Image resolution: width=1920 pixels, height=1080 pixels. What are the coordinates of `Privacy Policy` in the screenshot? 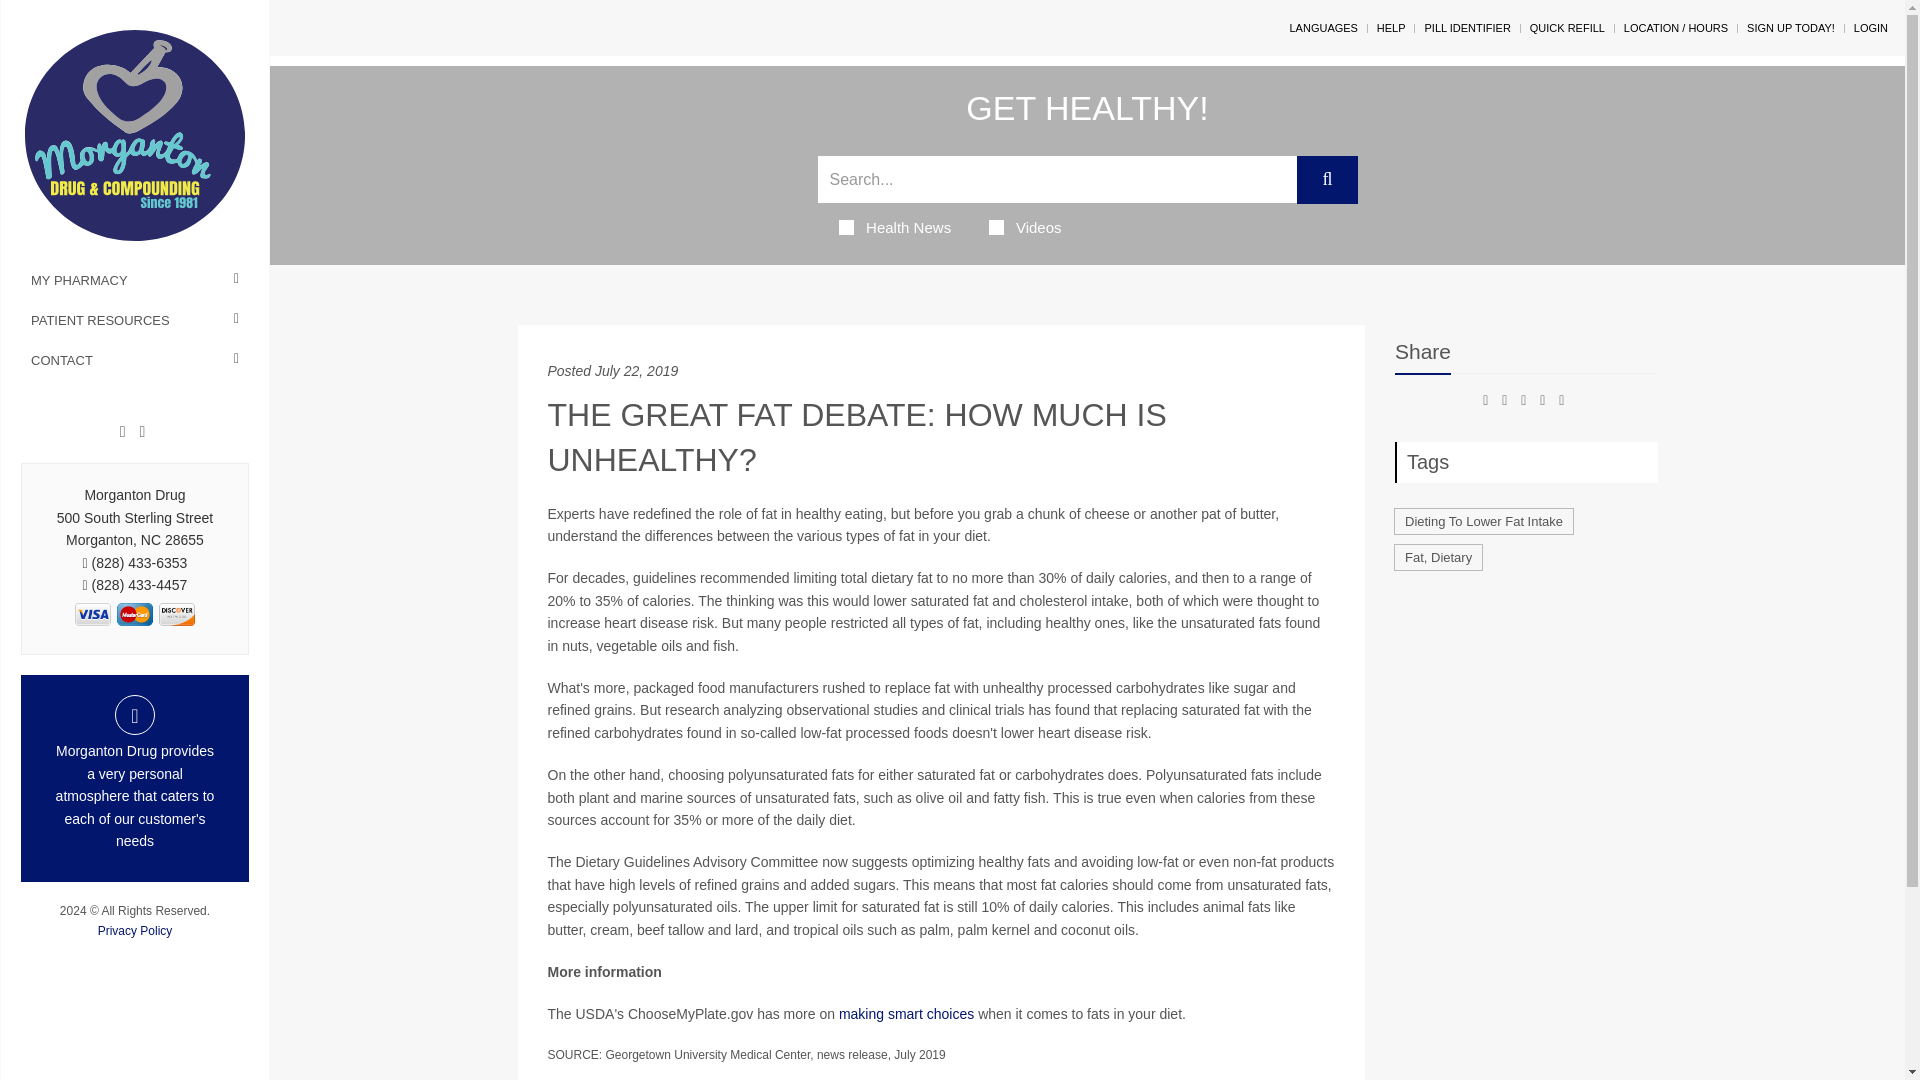 It's located at (134, 931).